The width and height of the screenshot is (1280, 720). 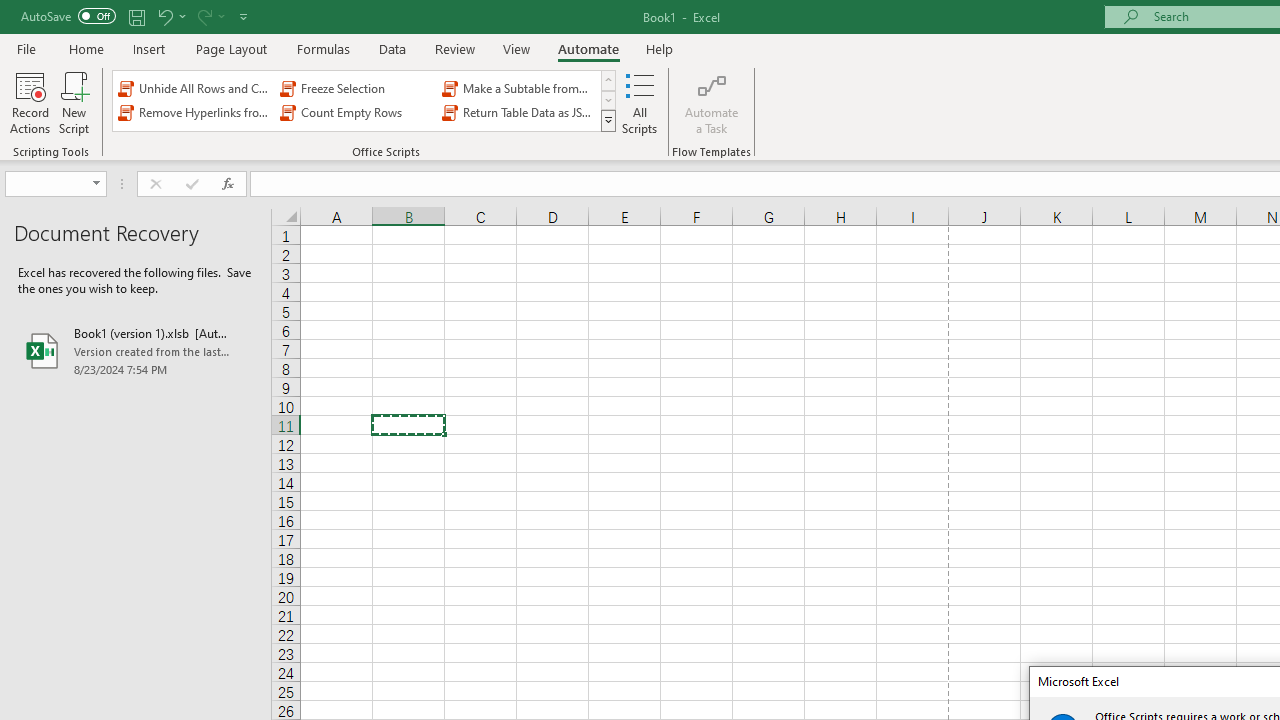 I want to click on Count Empty Rows, so click(x=356, y=112).